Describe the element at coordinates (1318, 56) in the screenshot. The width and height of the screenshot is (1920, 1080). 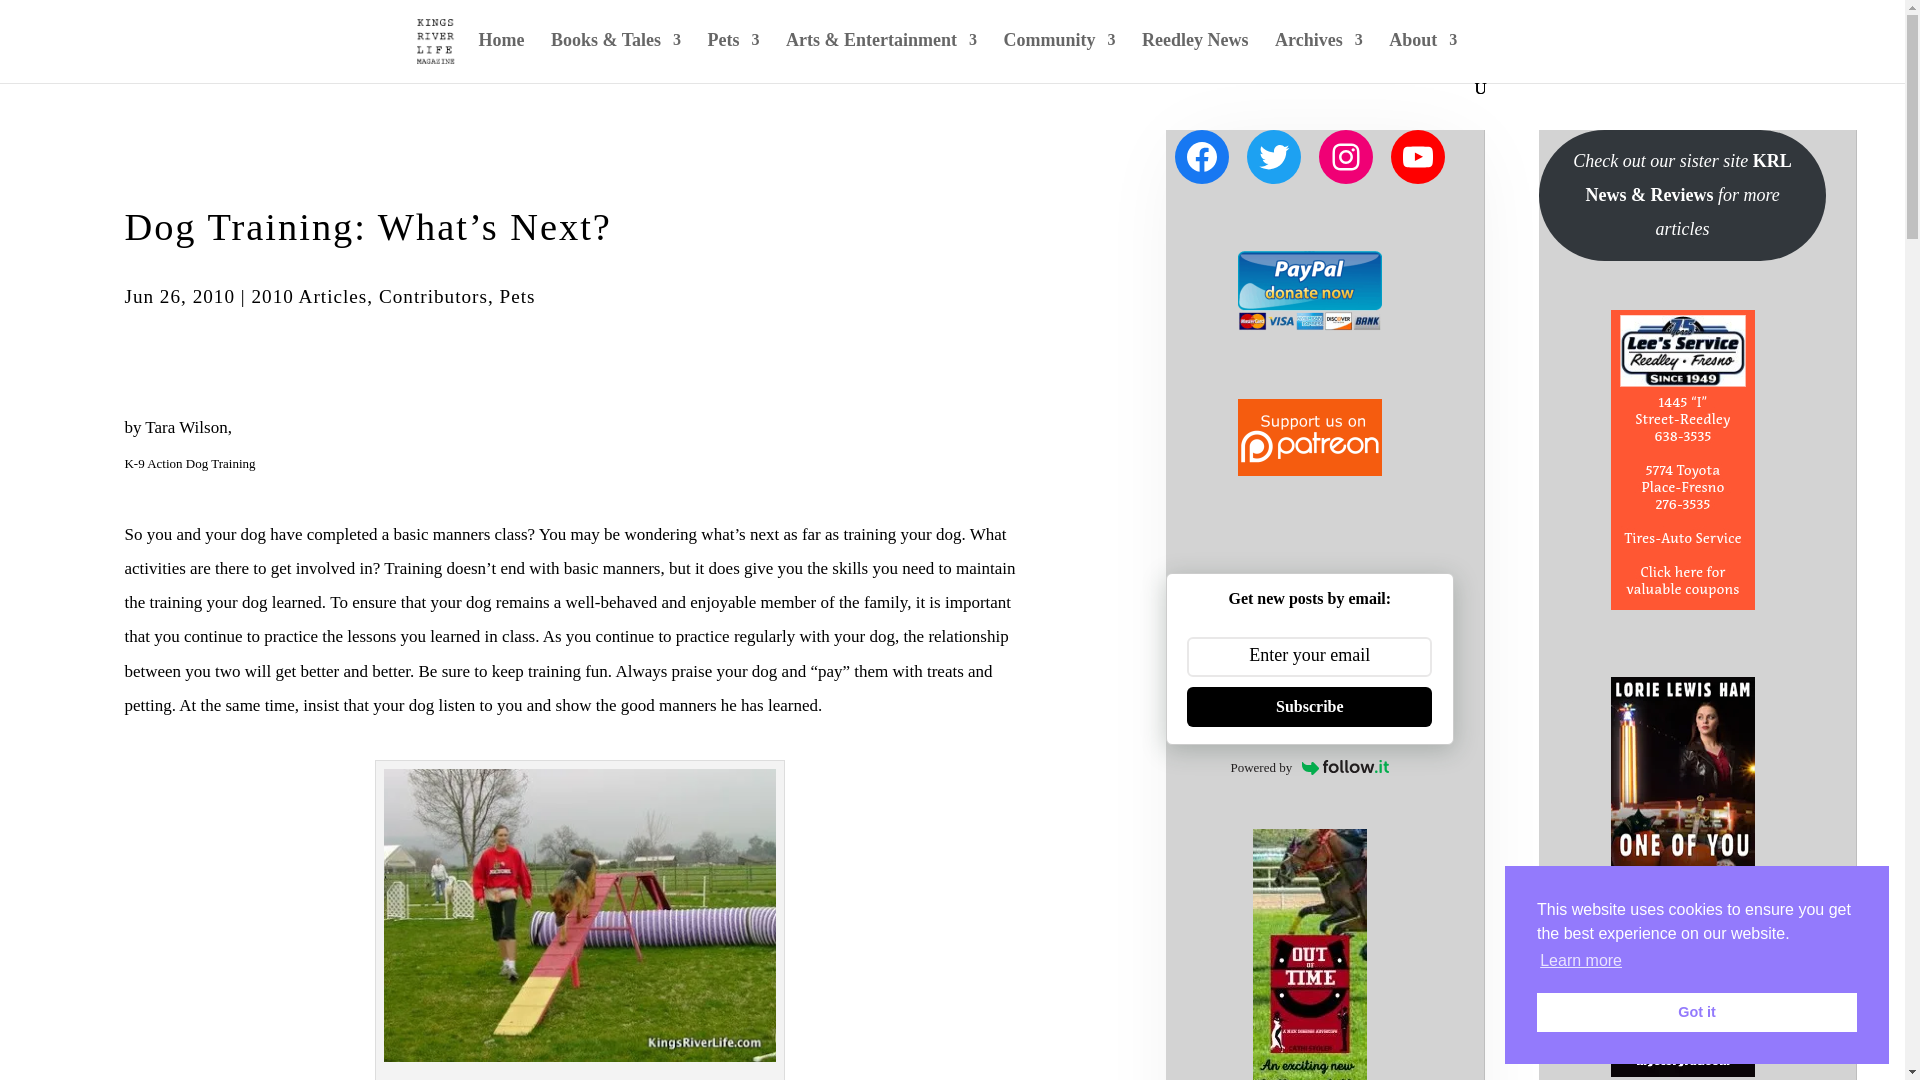
I see `Archives` at that location.